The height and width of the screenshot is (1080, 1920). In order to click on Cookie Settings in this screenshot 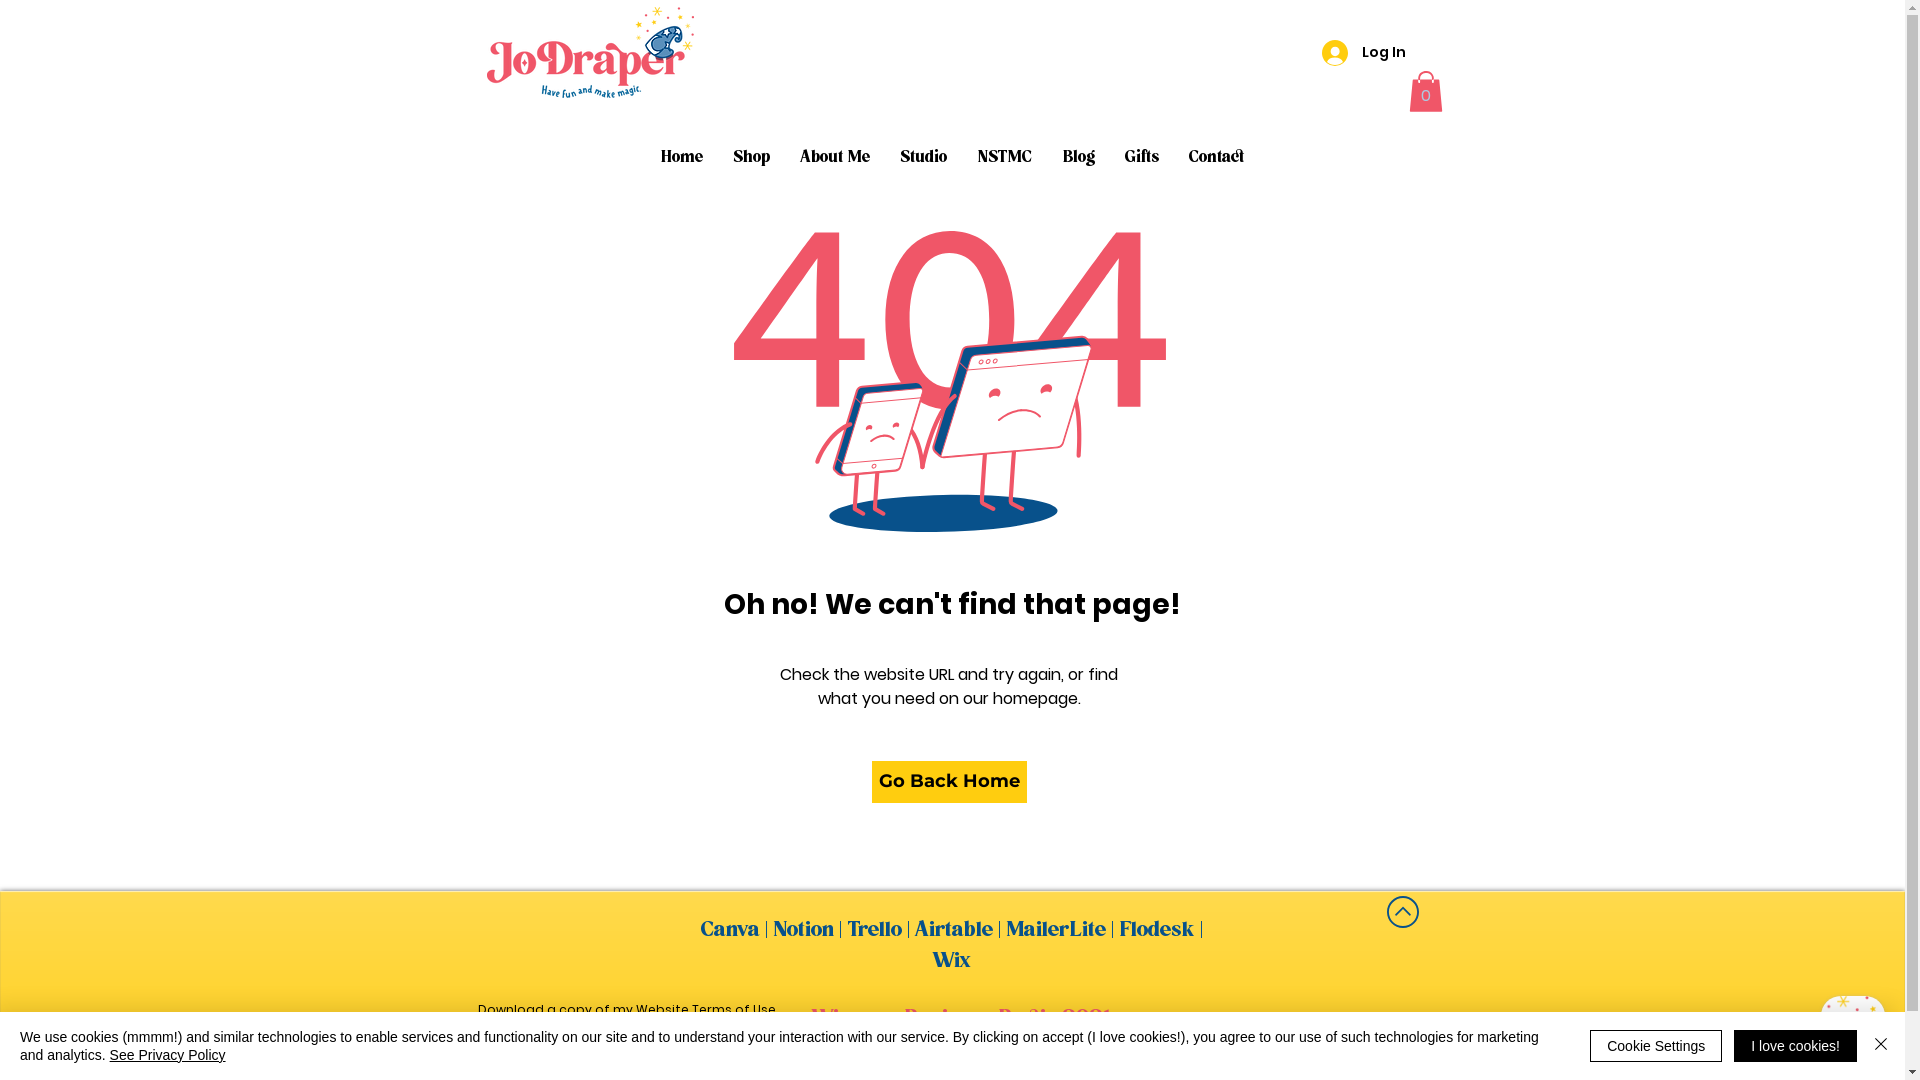, I will do `click(1656, 1046)`.